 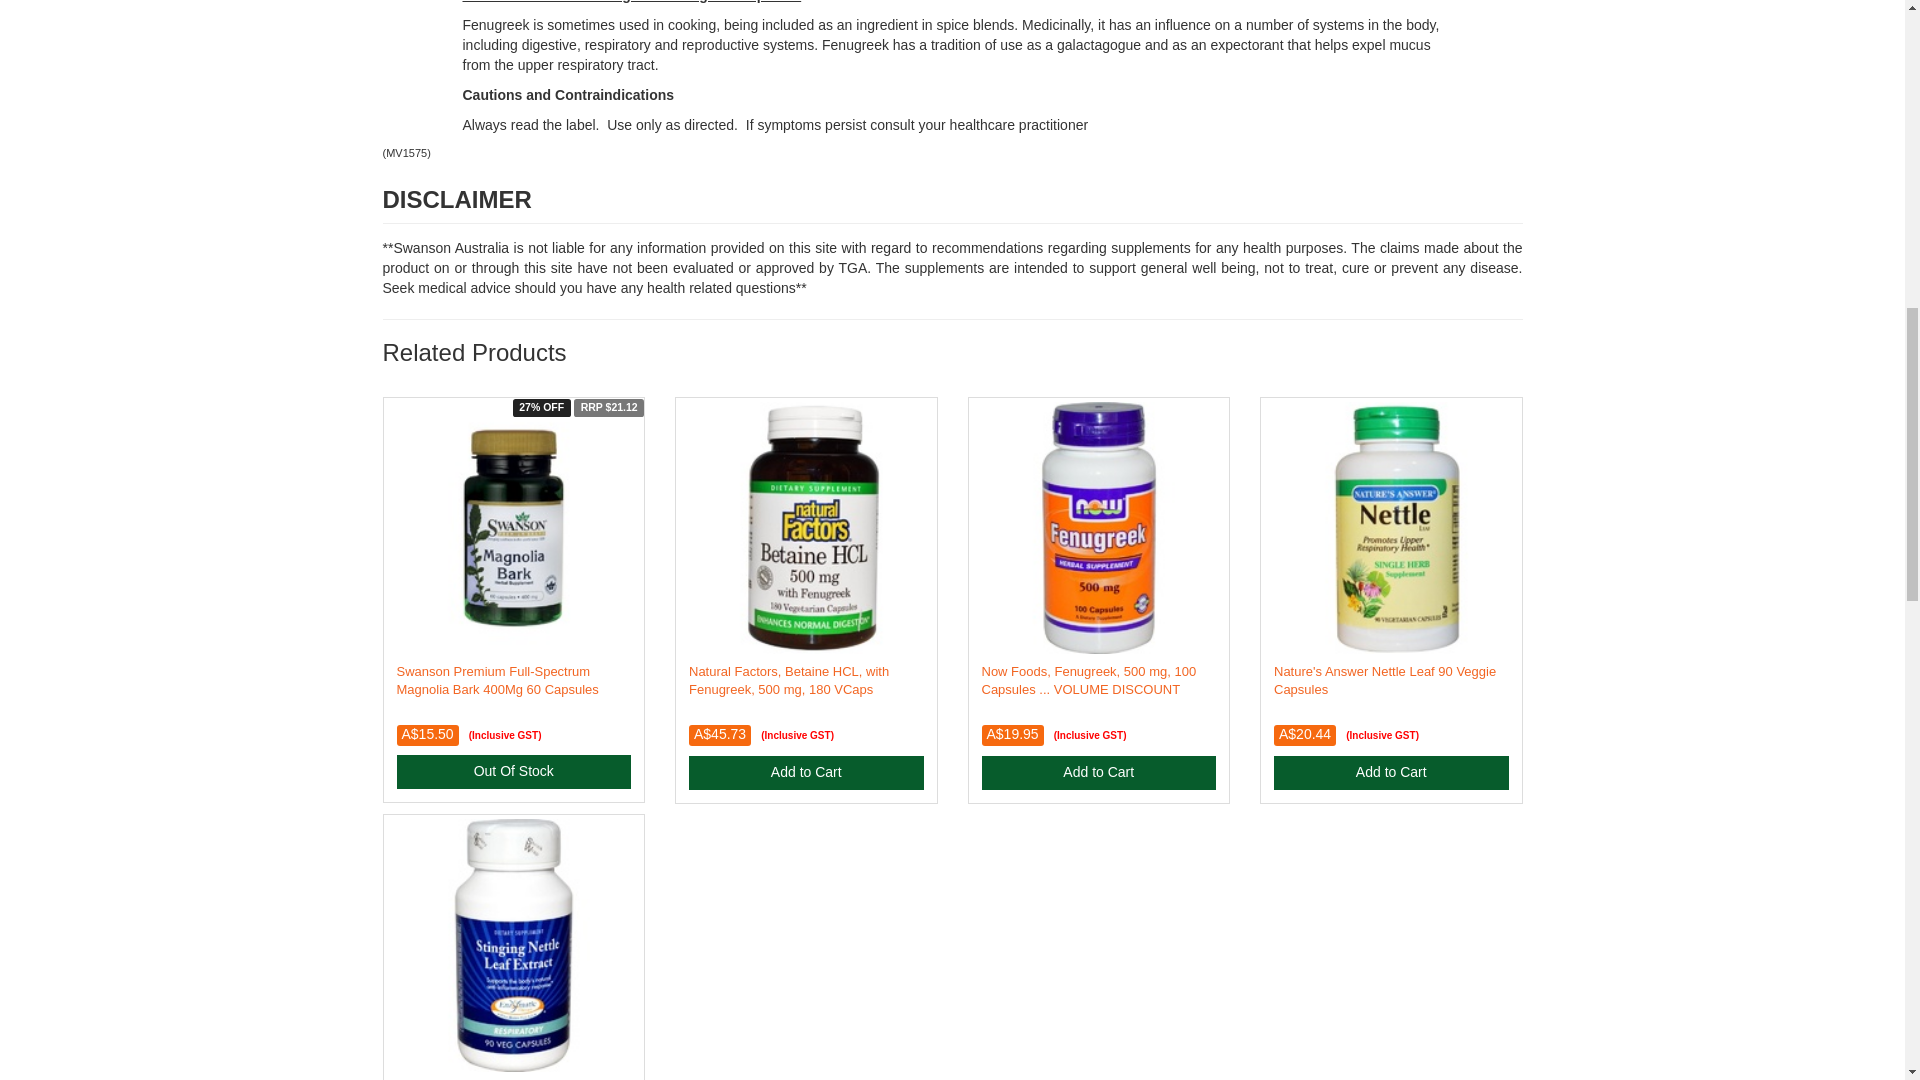 I want to click on Add to Cart, so click(x=1099, y=772).